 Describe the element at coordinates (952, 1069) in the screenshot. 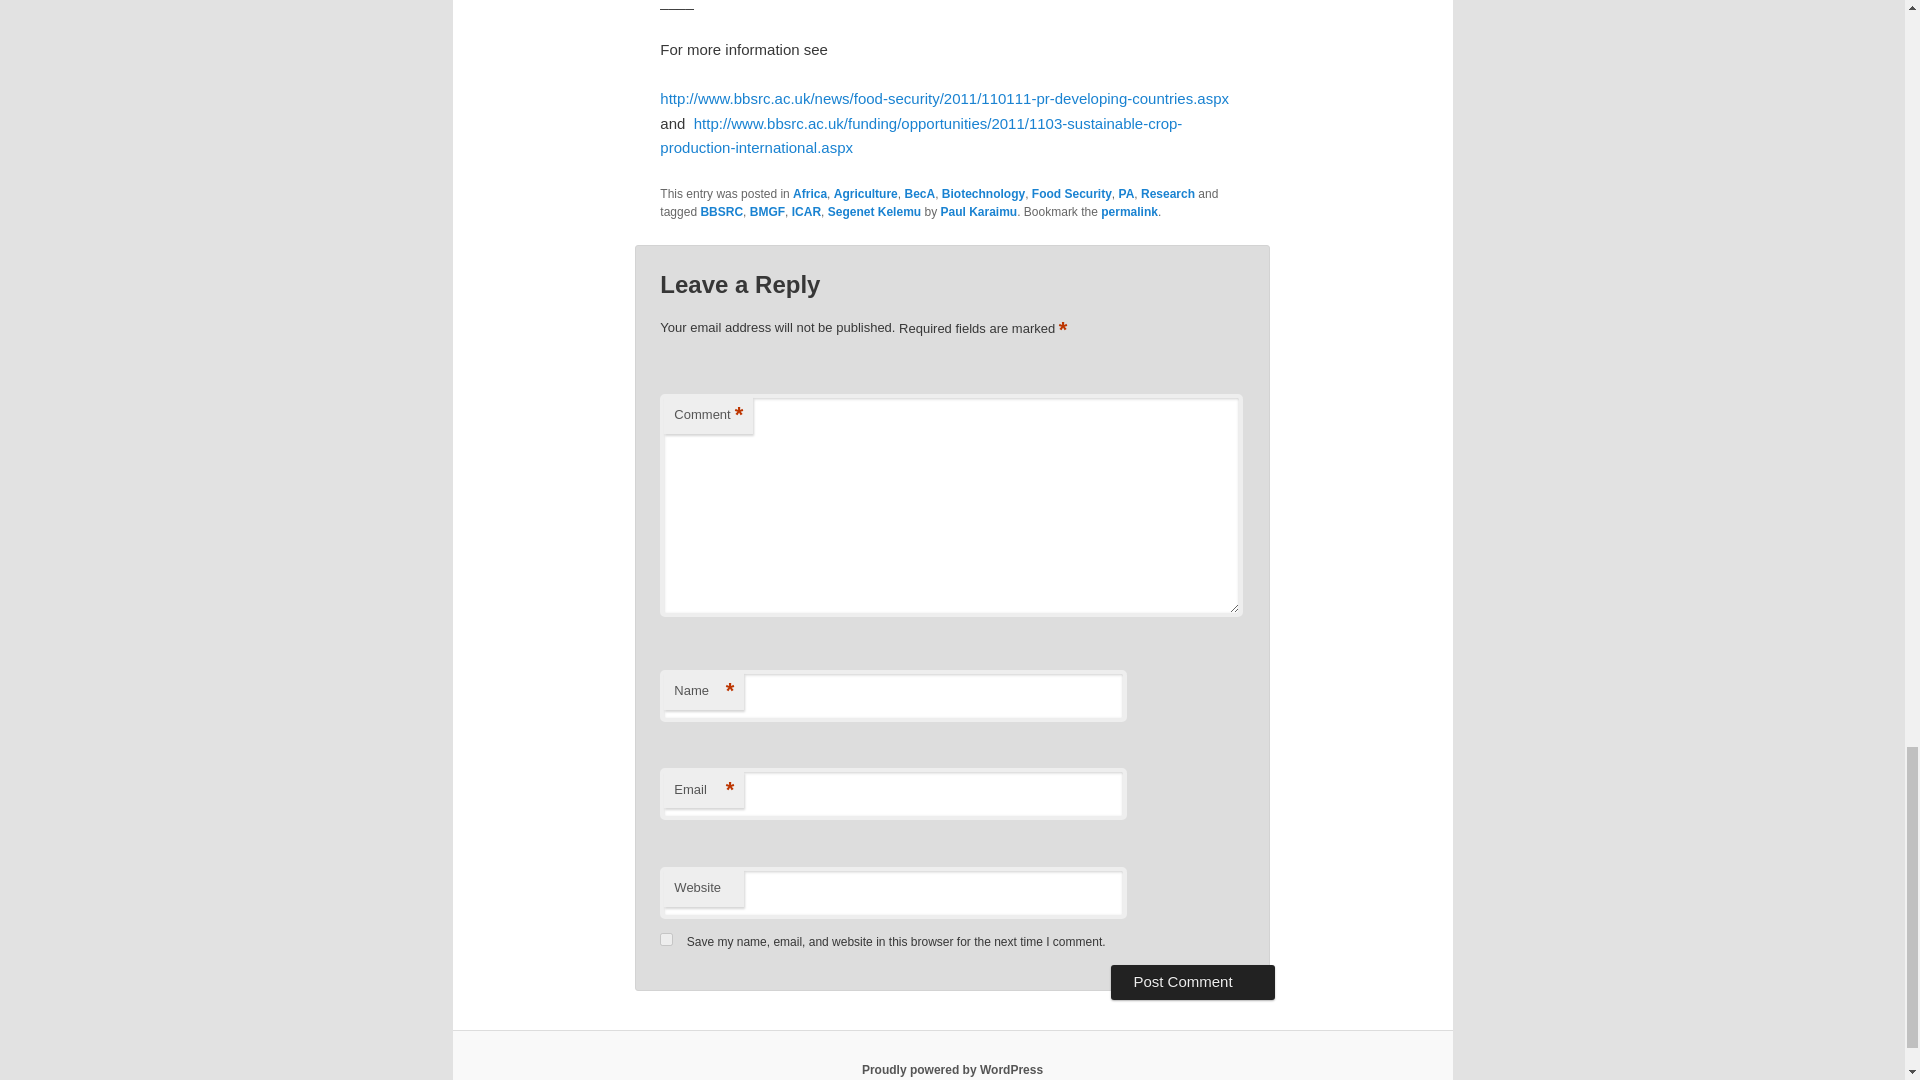

I see `Semantic Personal Publishing Platform` at that location.